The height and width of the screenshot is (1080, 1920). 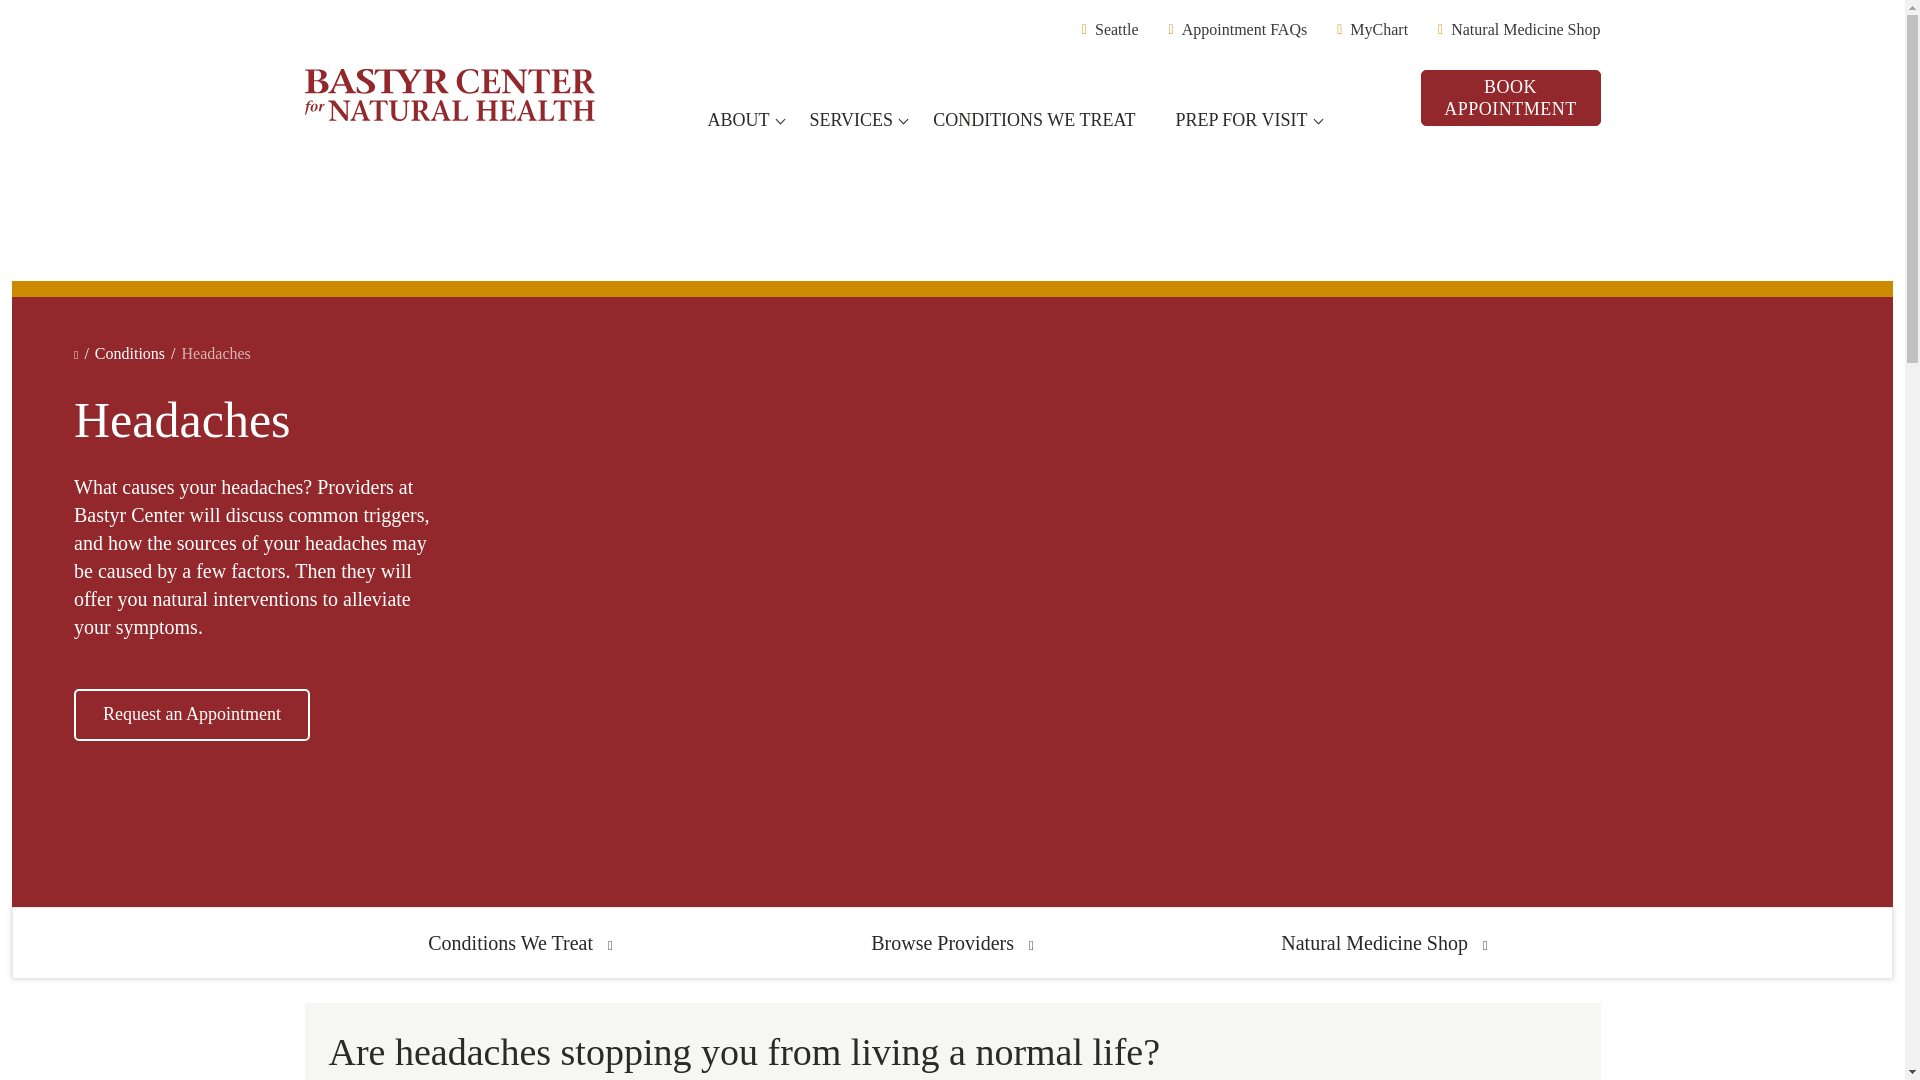 I want to click on CONDITIONS WE TREAT, so click(x=1041, y=120).